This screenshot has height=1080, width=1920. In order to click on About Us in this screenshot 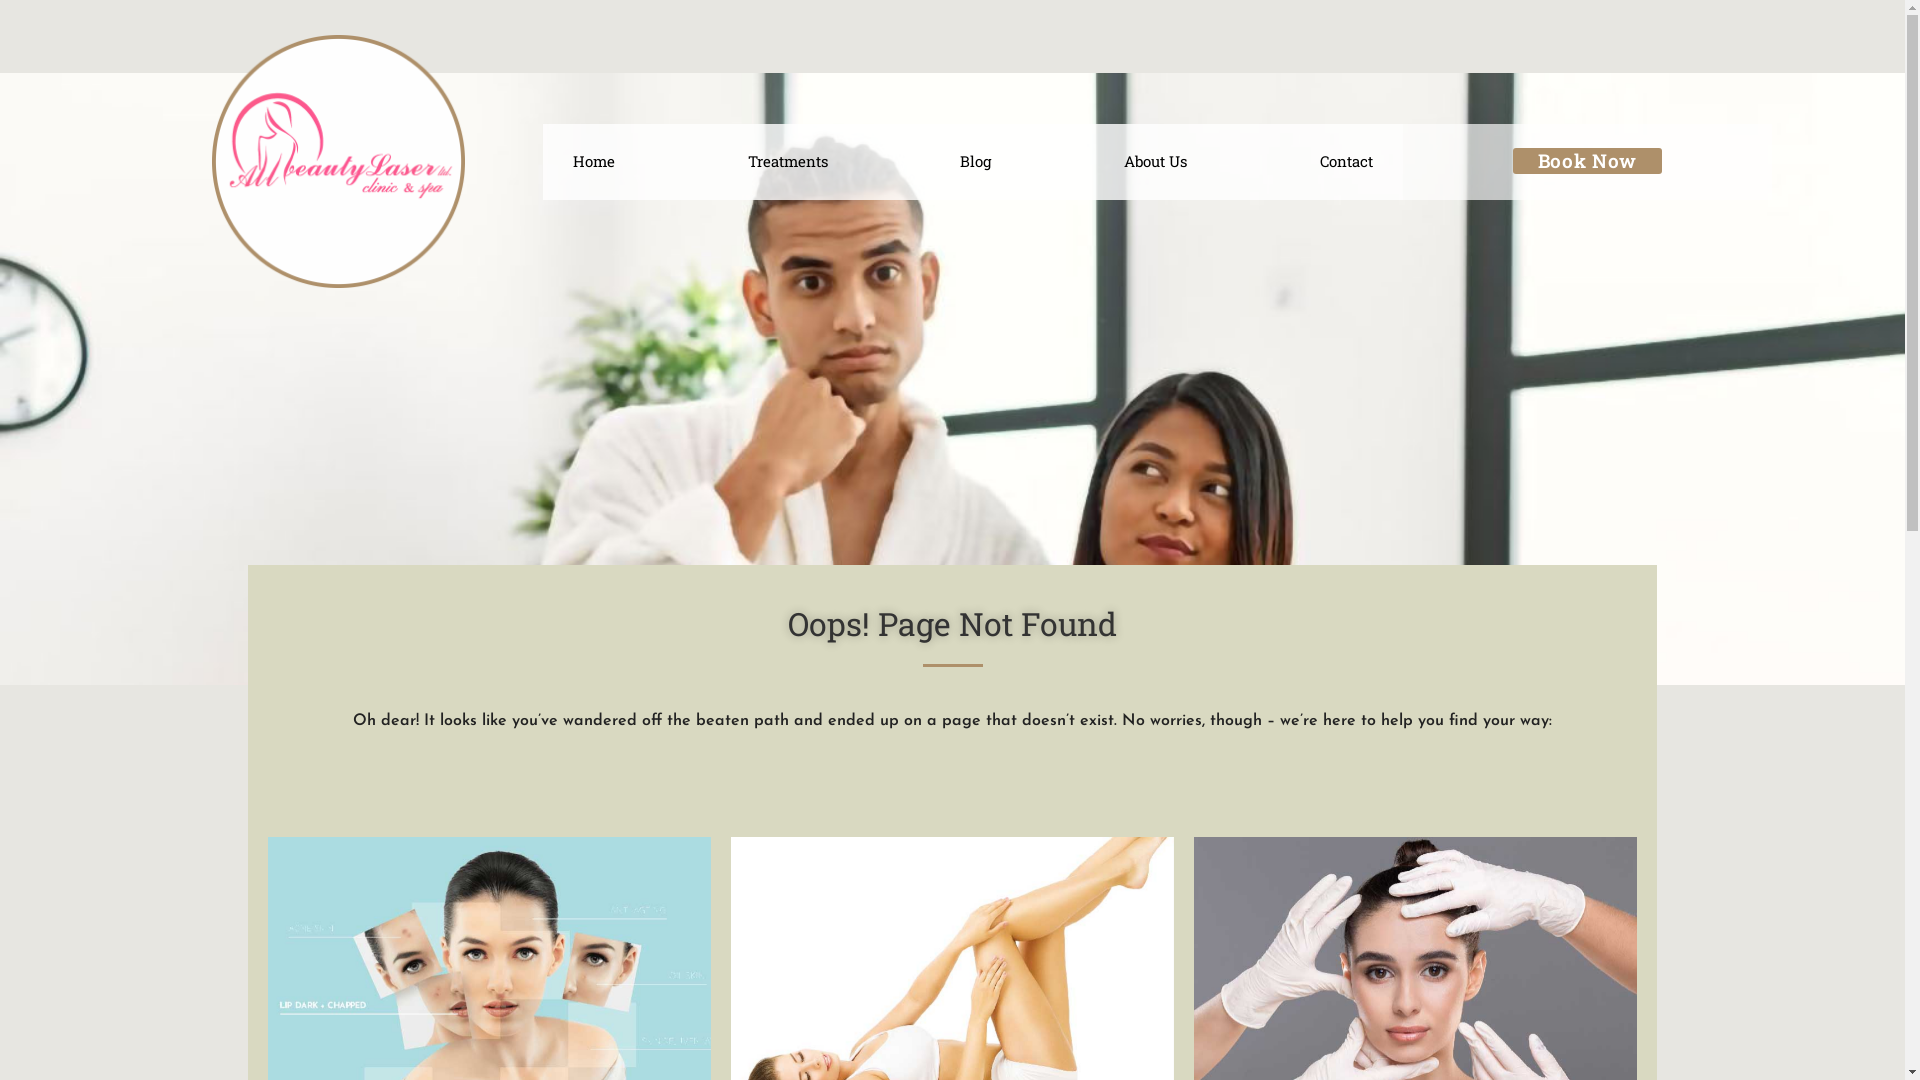, I will do `click(1156, 162)`.